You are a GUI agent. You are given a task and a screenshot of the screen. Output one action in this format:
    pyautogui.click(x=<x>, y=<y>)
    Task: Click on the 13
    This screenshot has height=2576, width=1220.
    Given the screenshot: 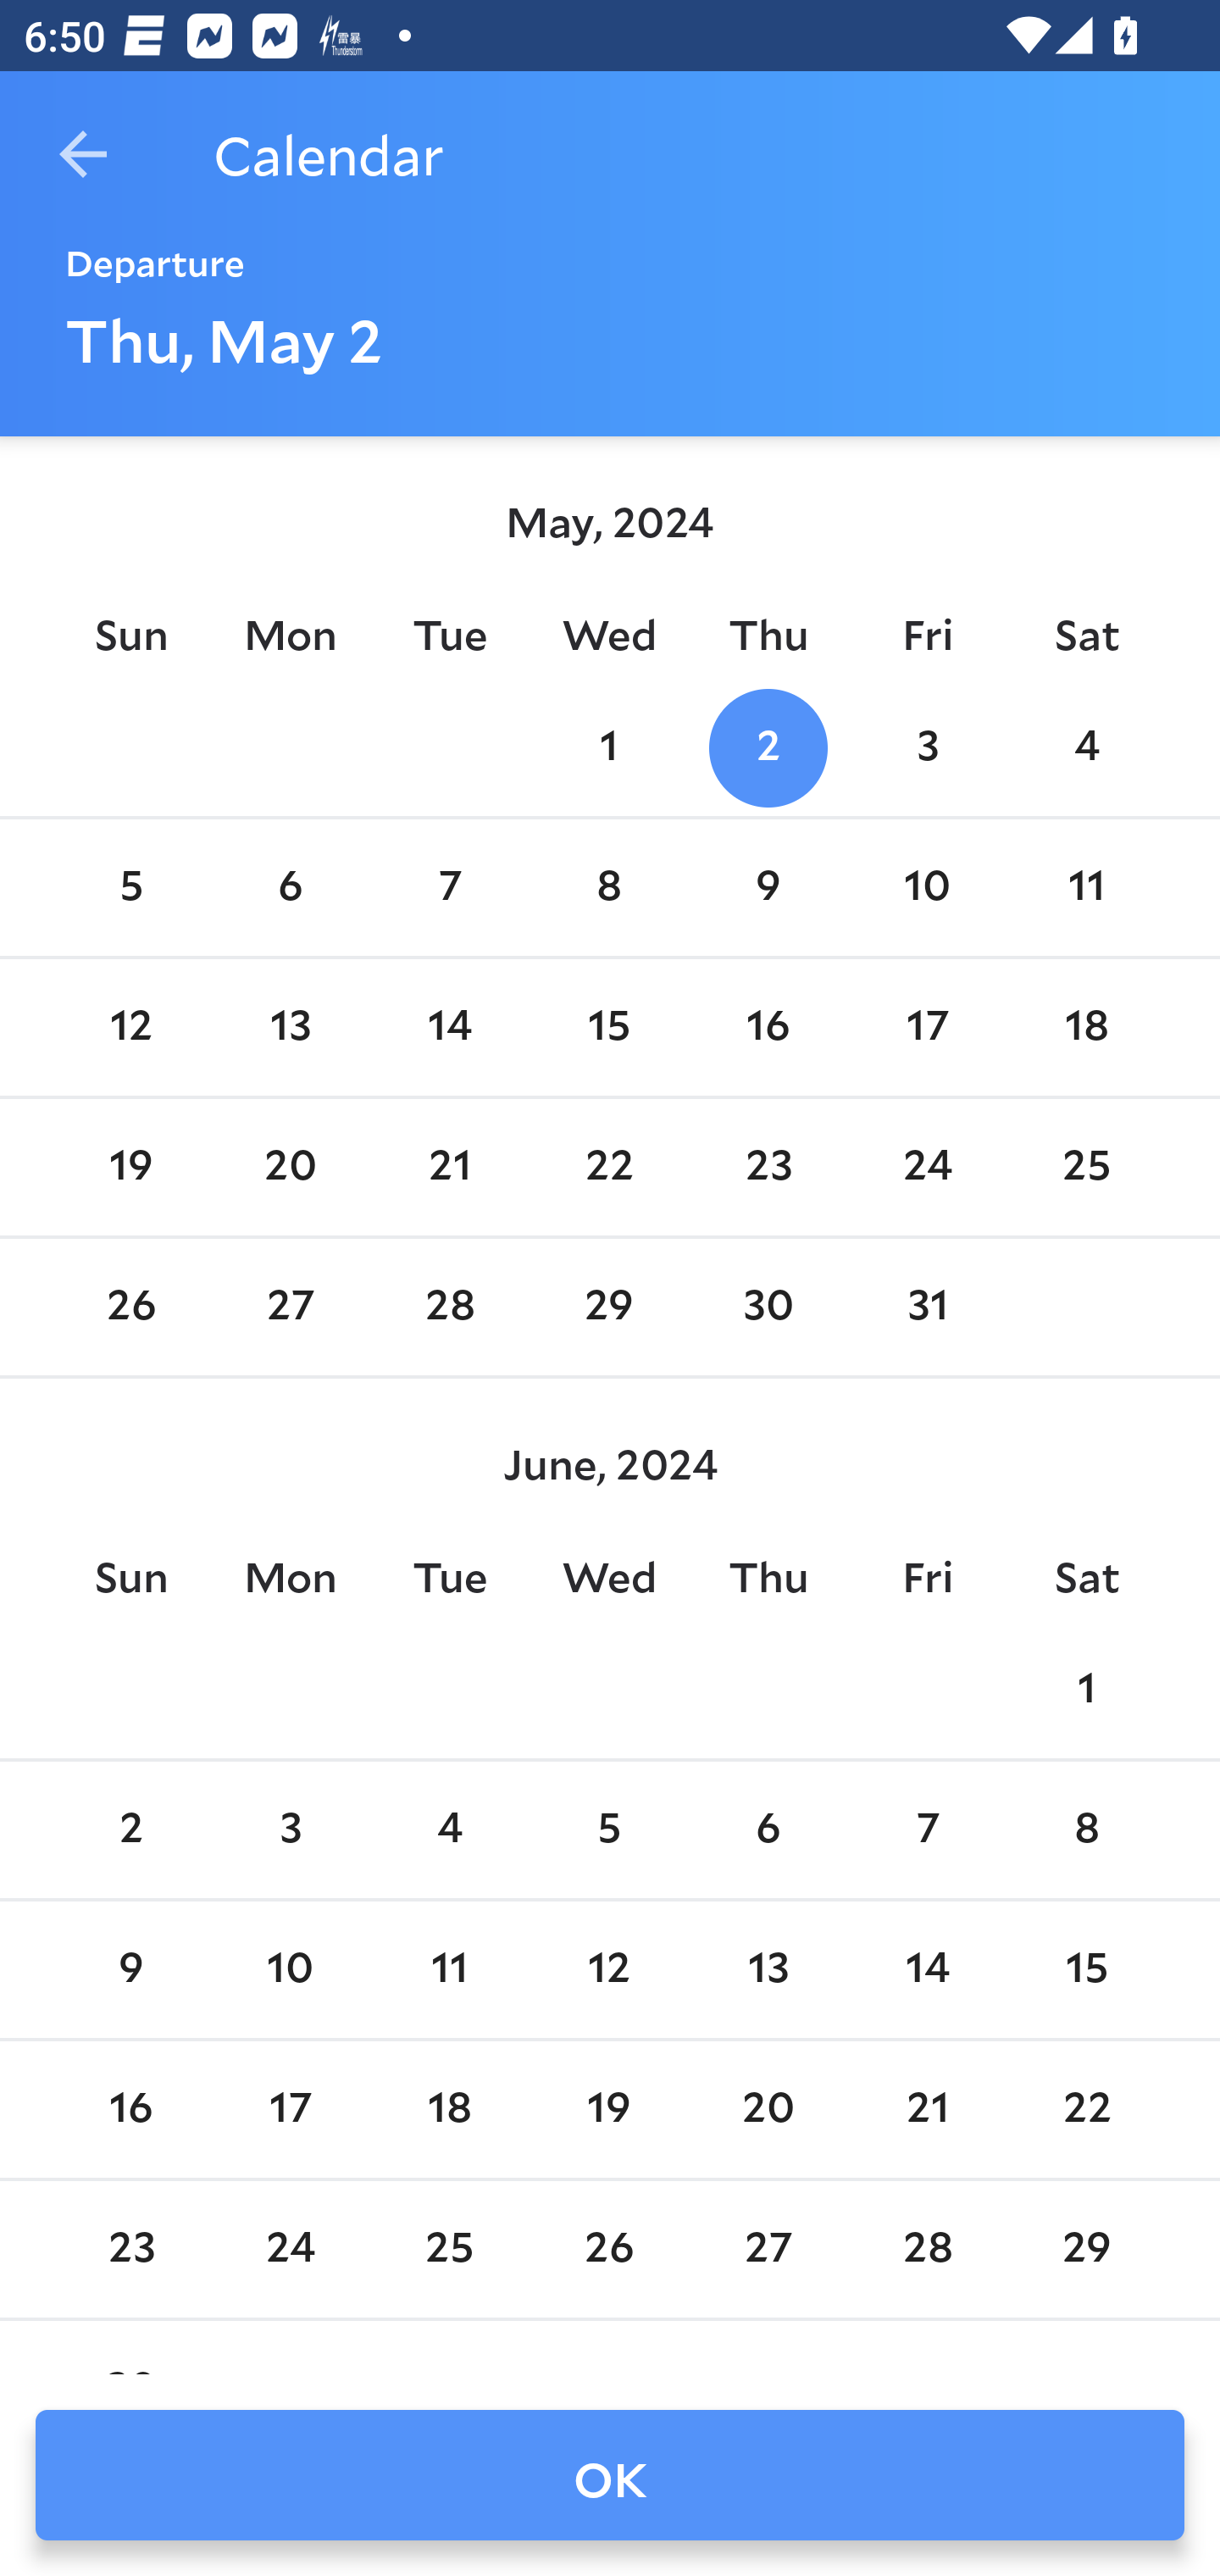 What is the action you would take?
    pyautogui.click(x=768, y=1970)
    